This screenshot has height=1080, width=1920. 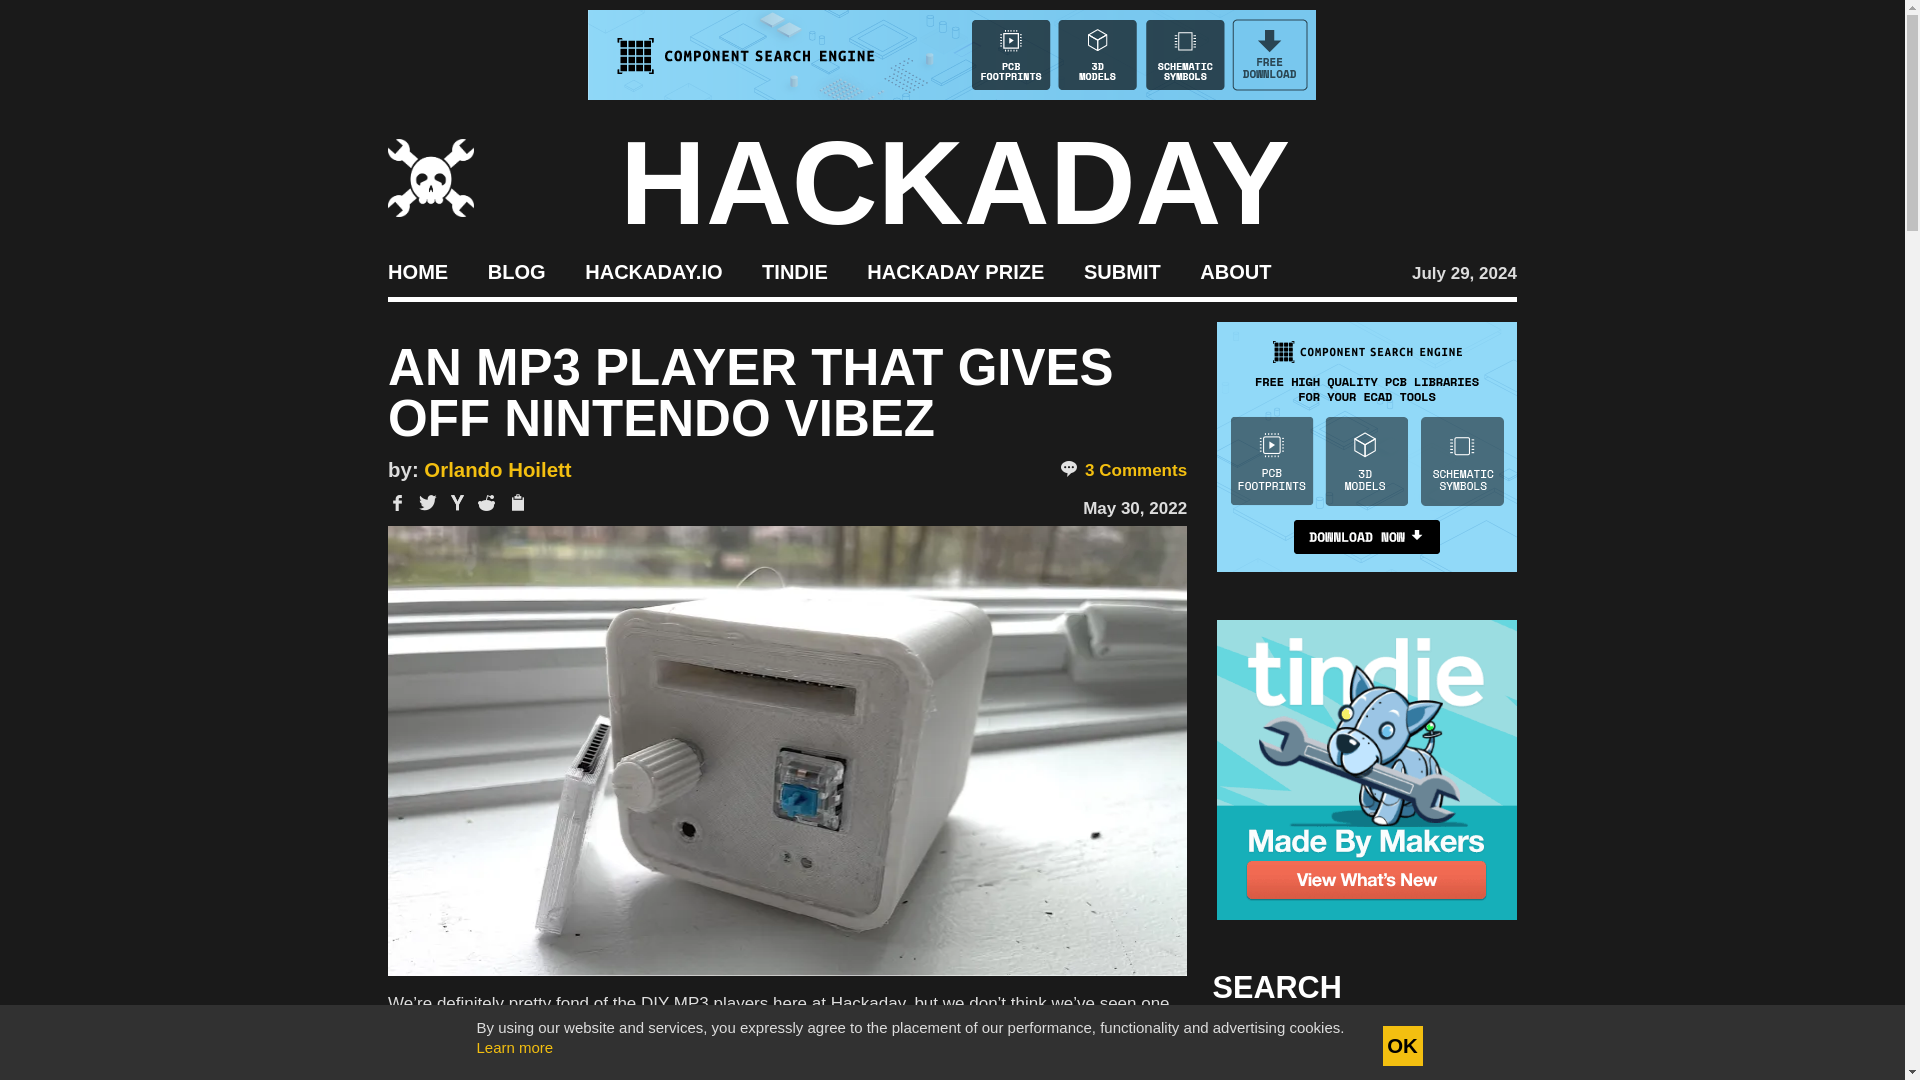 I want to click on CartridgeMP3, so click(x=470, y=1027).